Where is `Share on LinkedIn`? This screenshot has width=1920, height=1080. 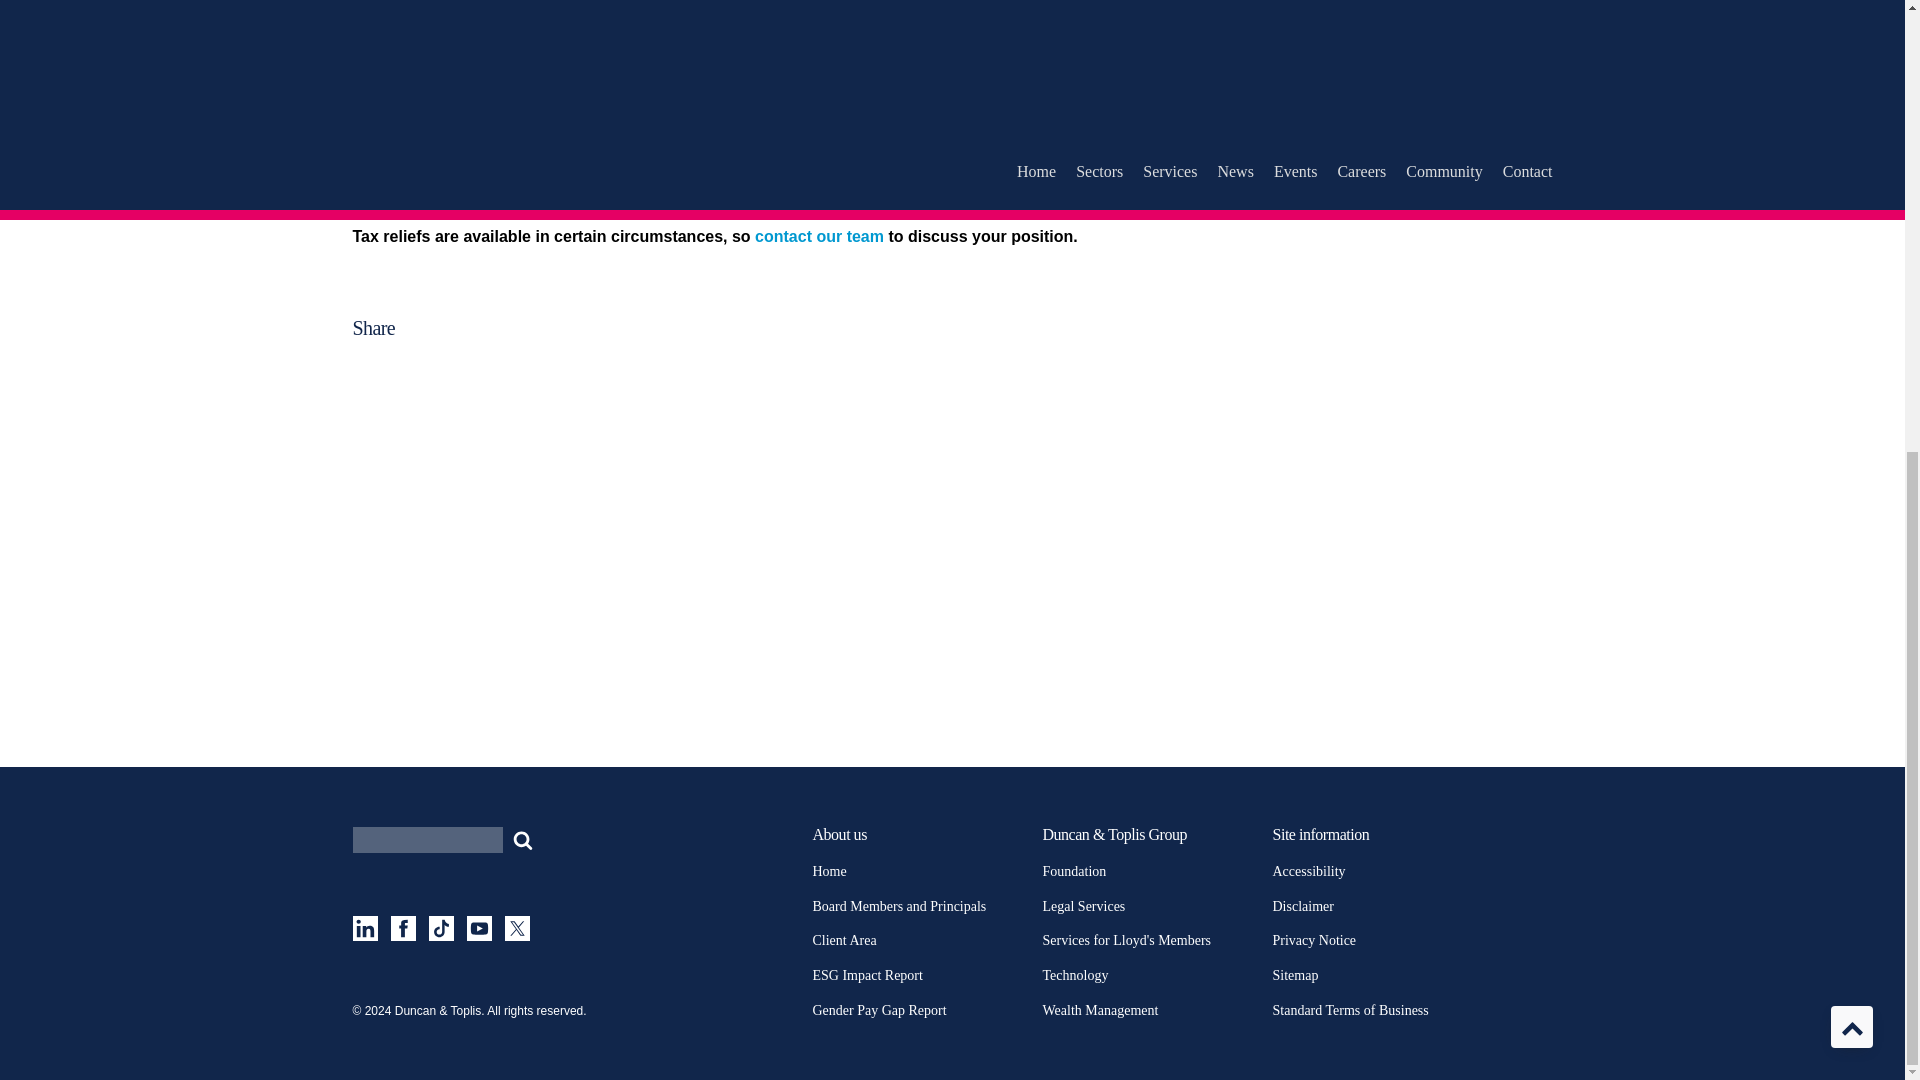
Share on LinkedIn is located at coordinates (502, 368).